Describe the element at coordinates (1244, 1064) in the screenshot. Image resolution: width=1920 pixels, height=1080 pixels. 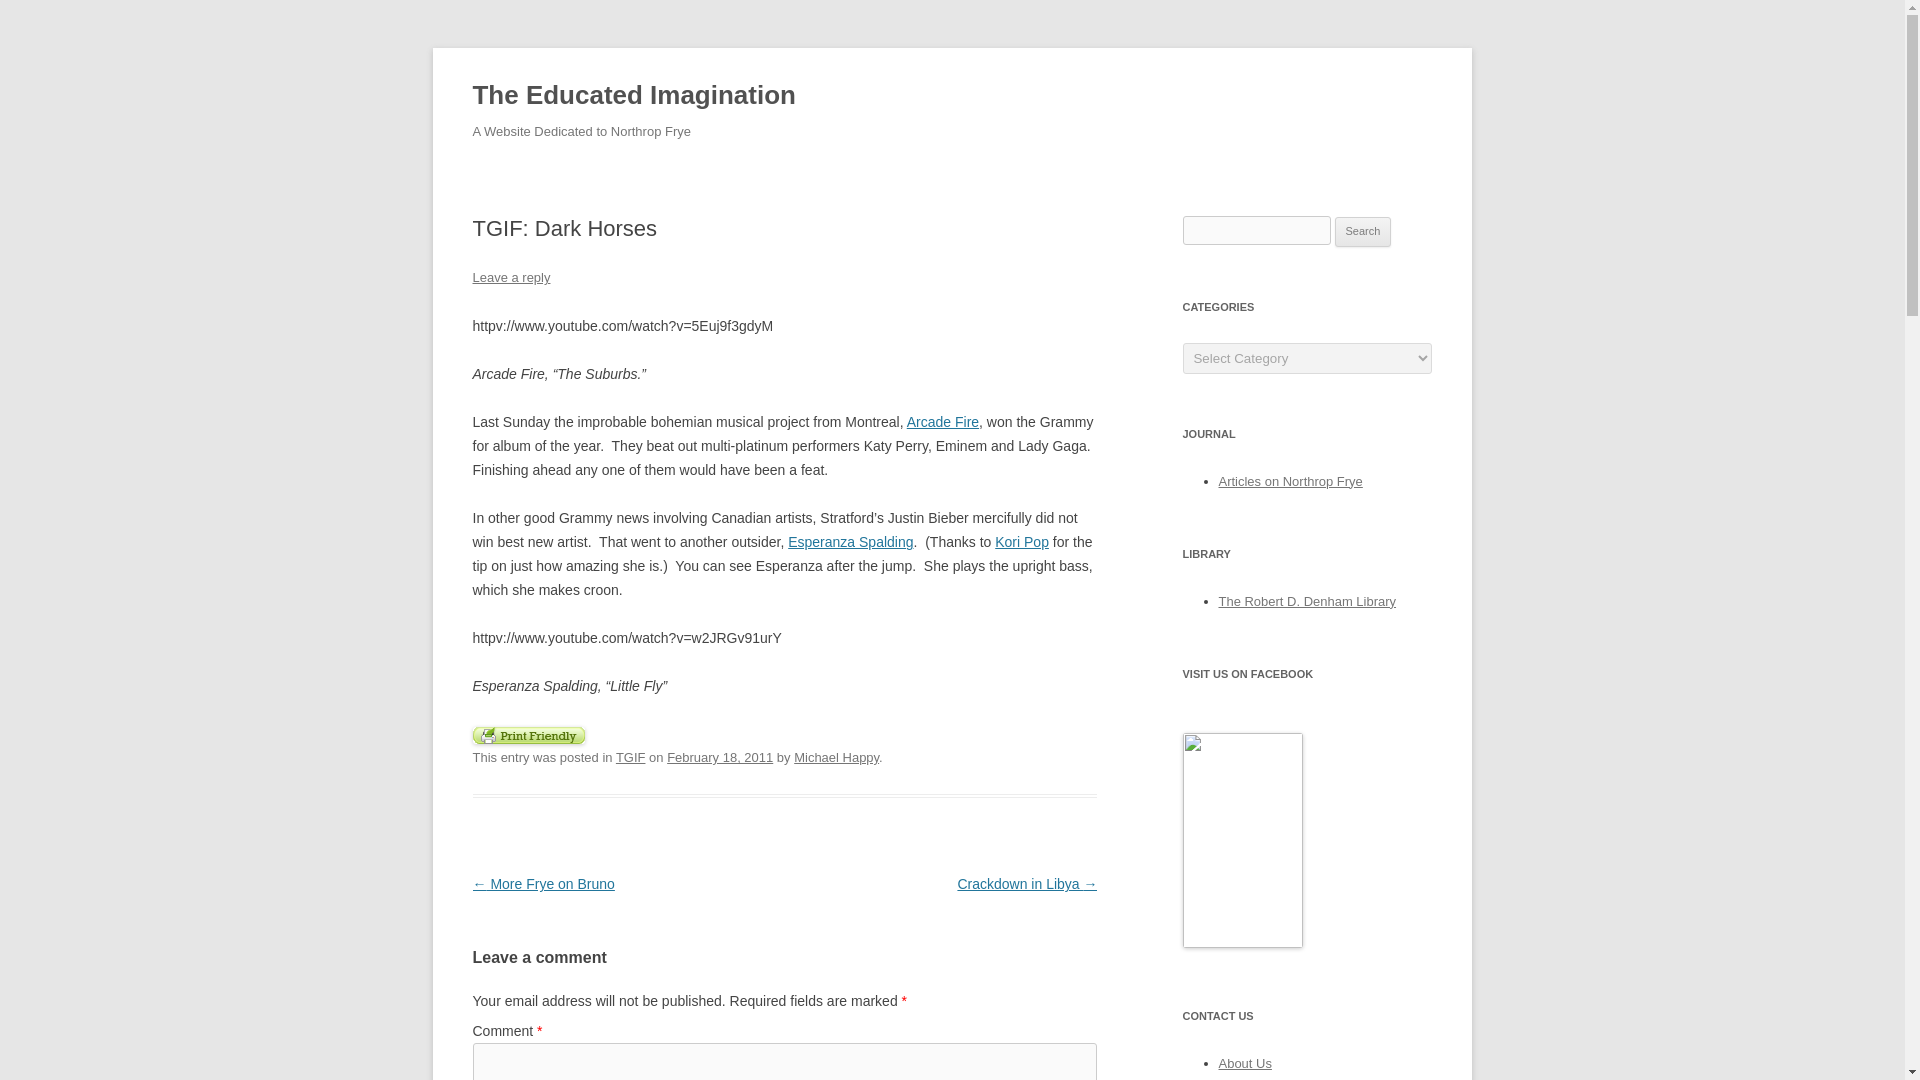
I see `About Us` at that location.